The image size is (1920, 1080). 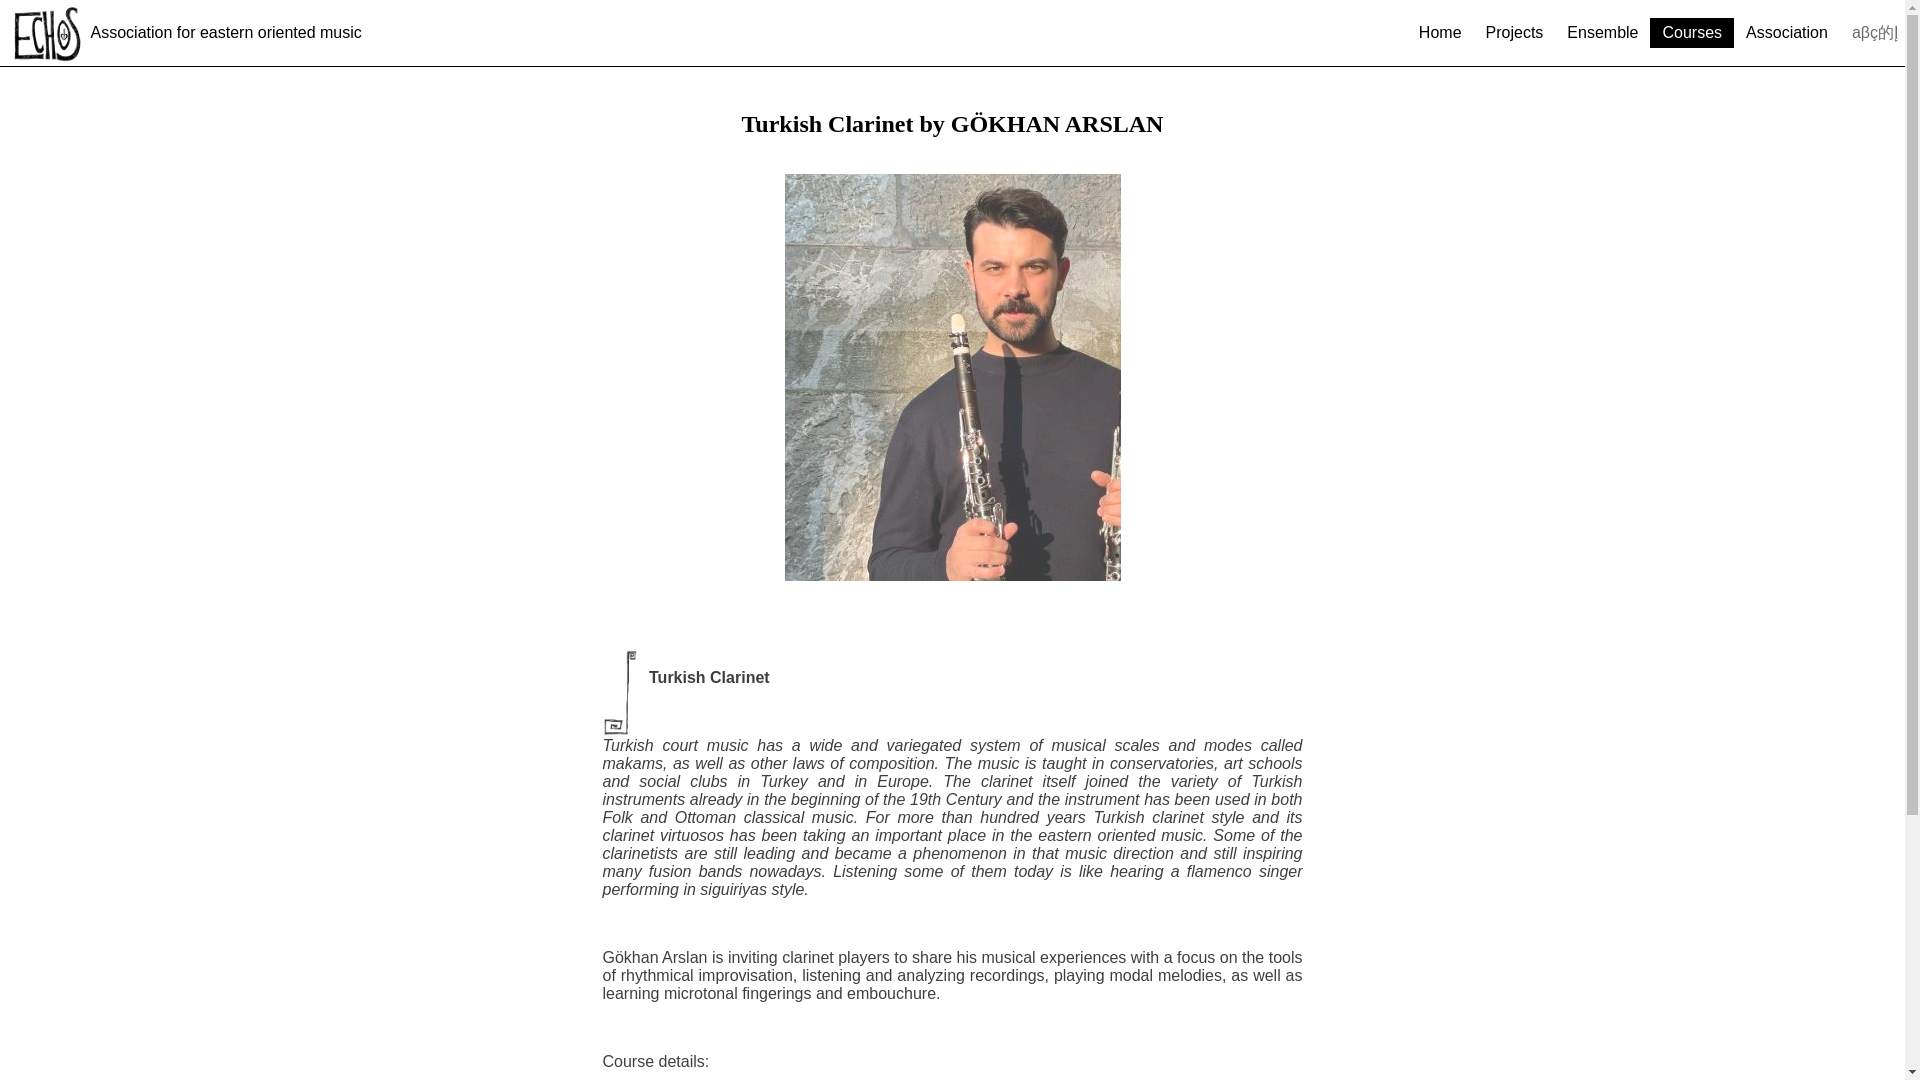 What do you see at coordinates (1692, 32) in the screenshot?
I see `Courses` at bounding box center [1692, 32].